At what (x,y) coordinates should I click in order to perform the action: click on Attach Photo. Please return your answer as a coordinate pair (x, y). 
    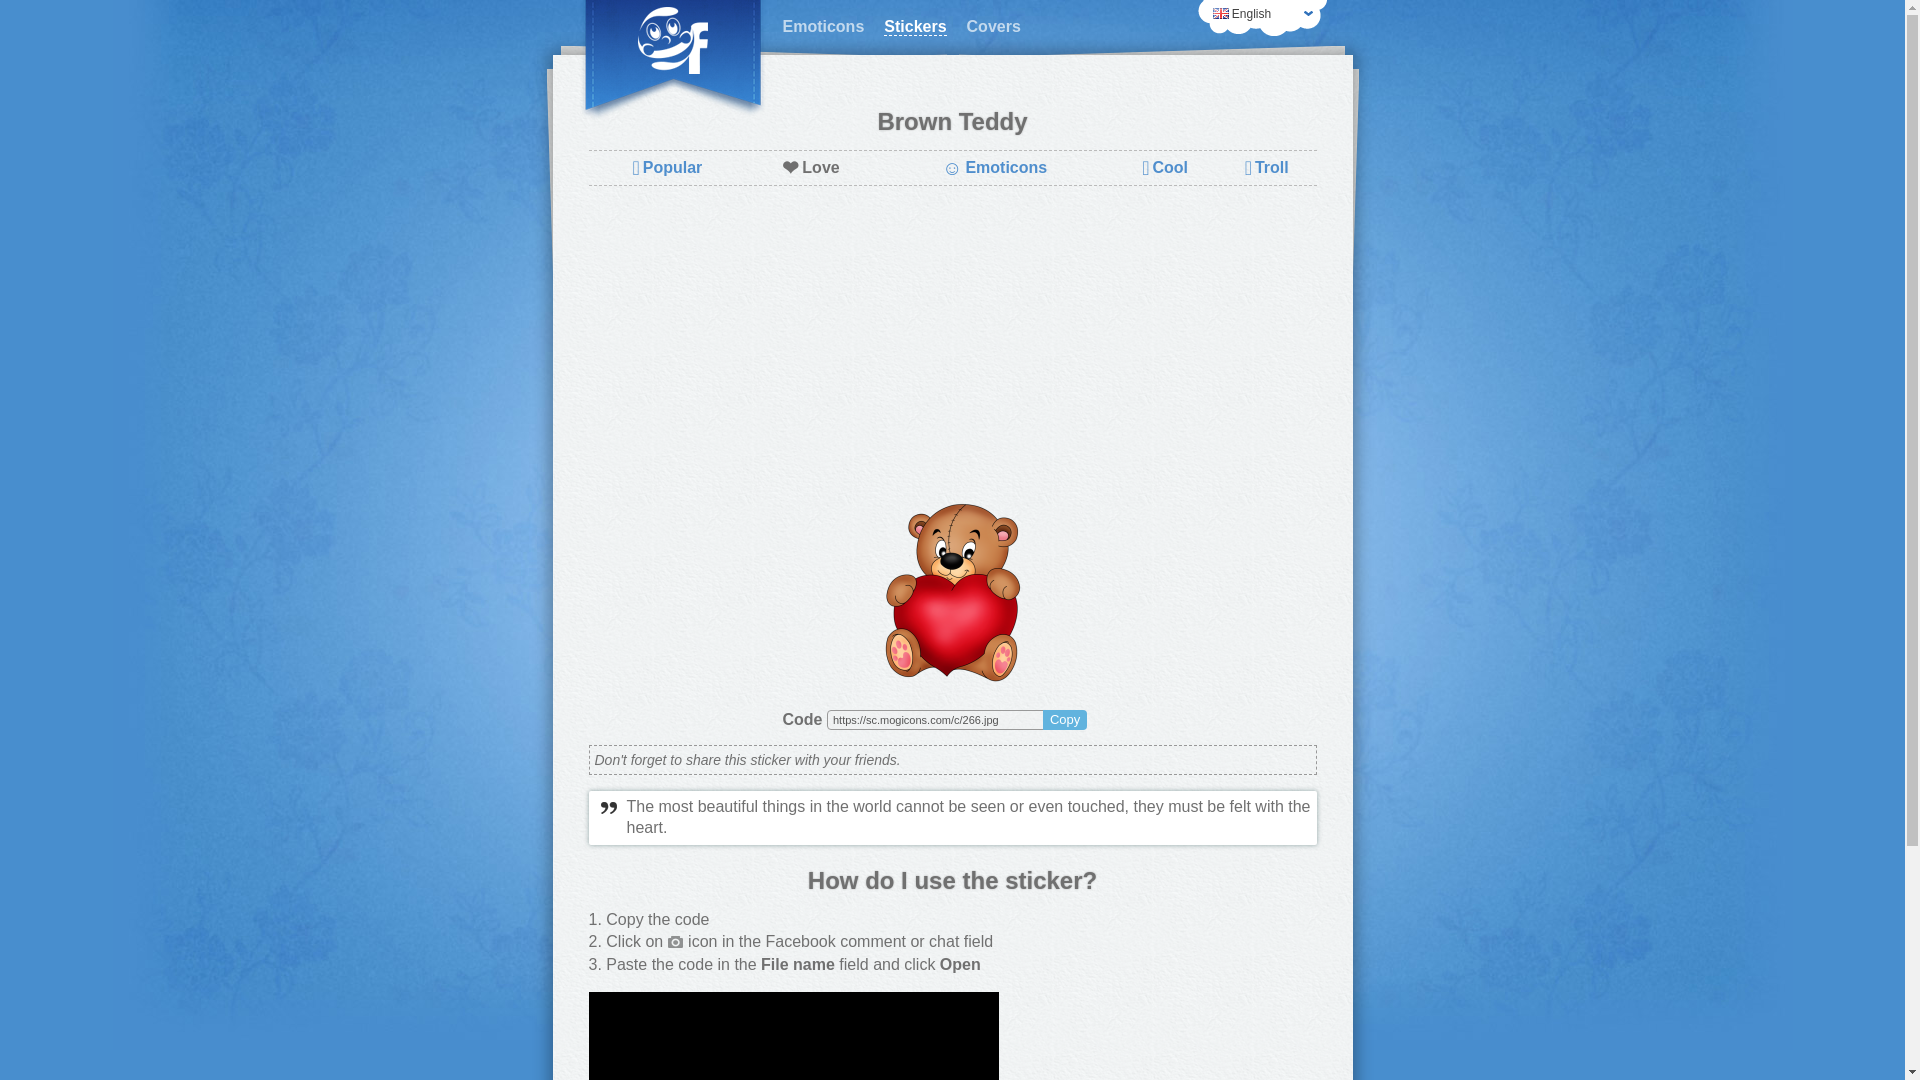
    Looking at the image, I should click on (676, 942).